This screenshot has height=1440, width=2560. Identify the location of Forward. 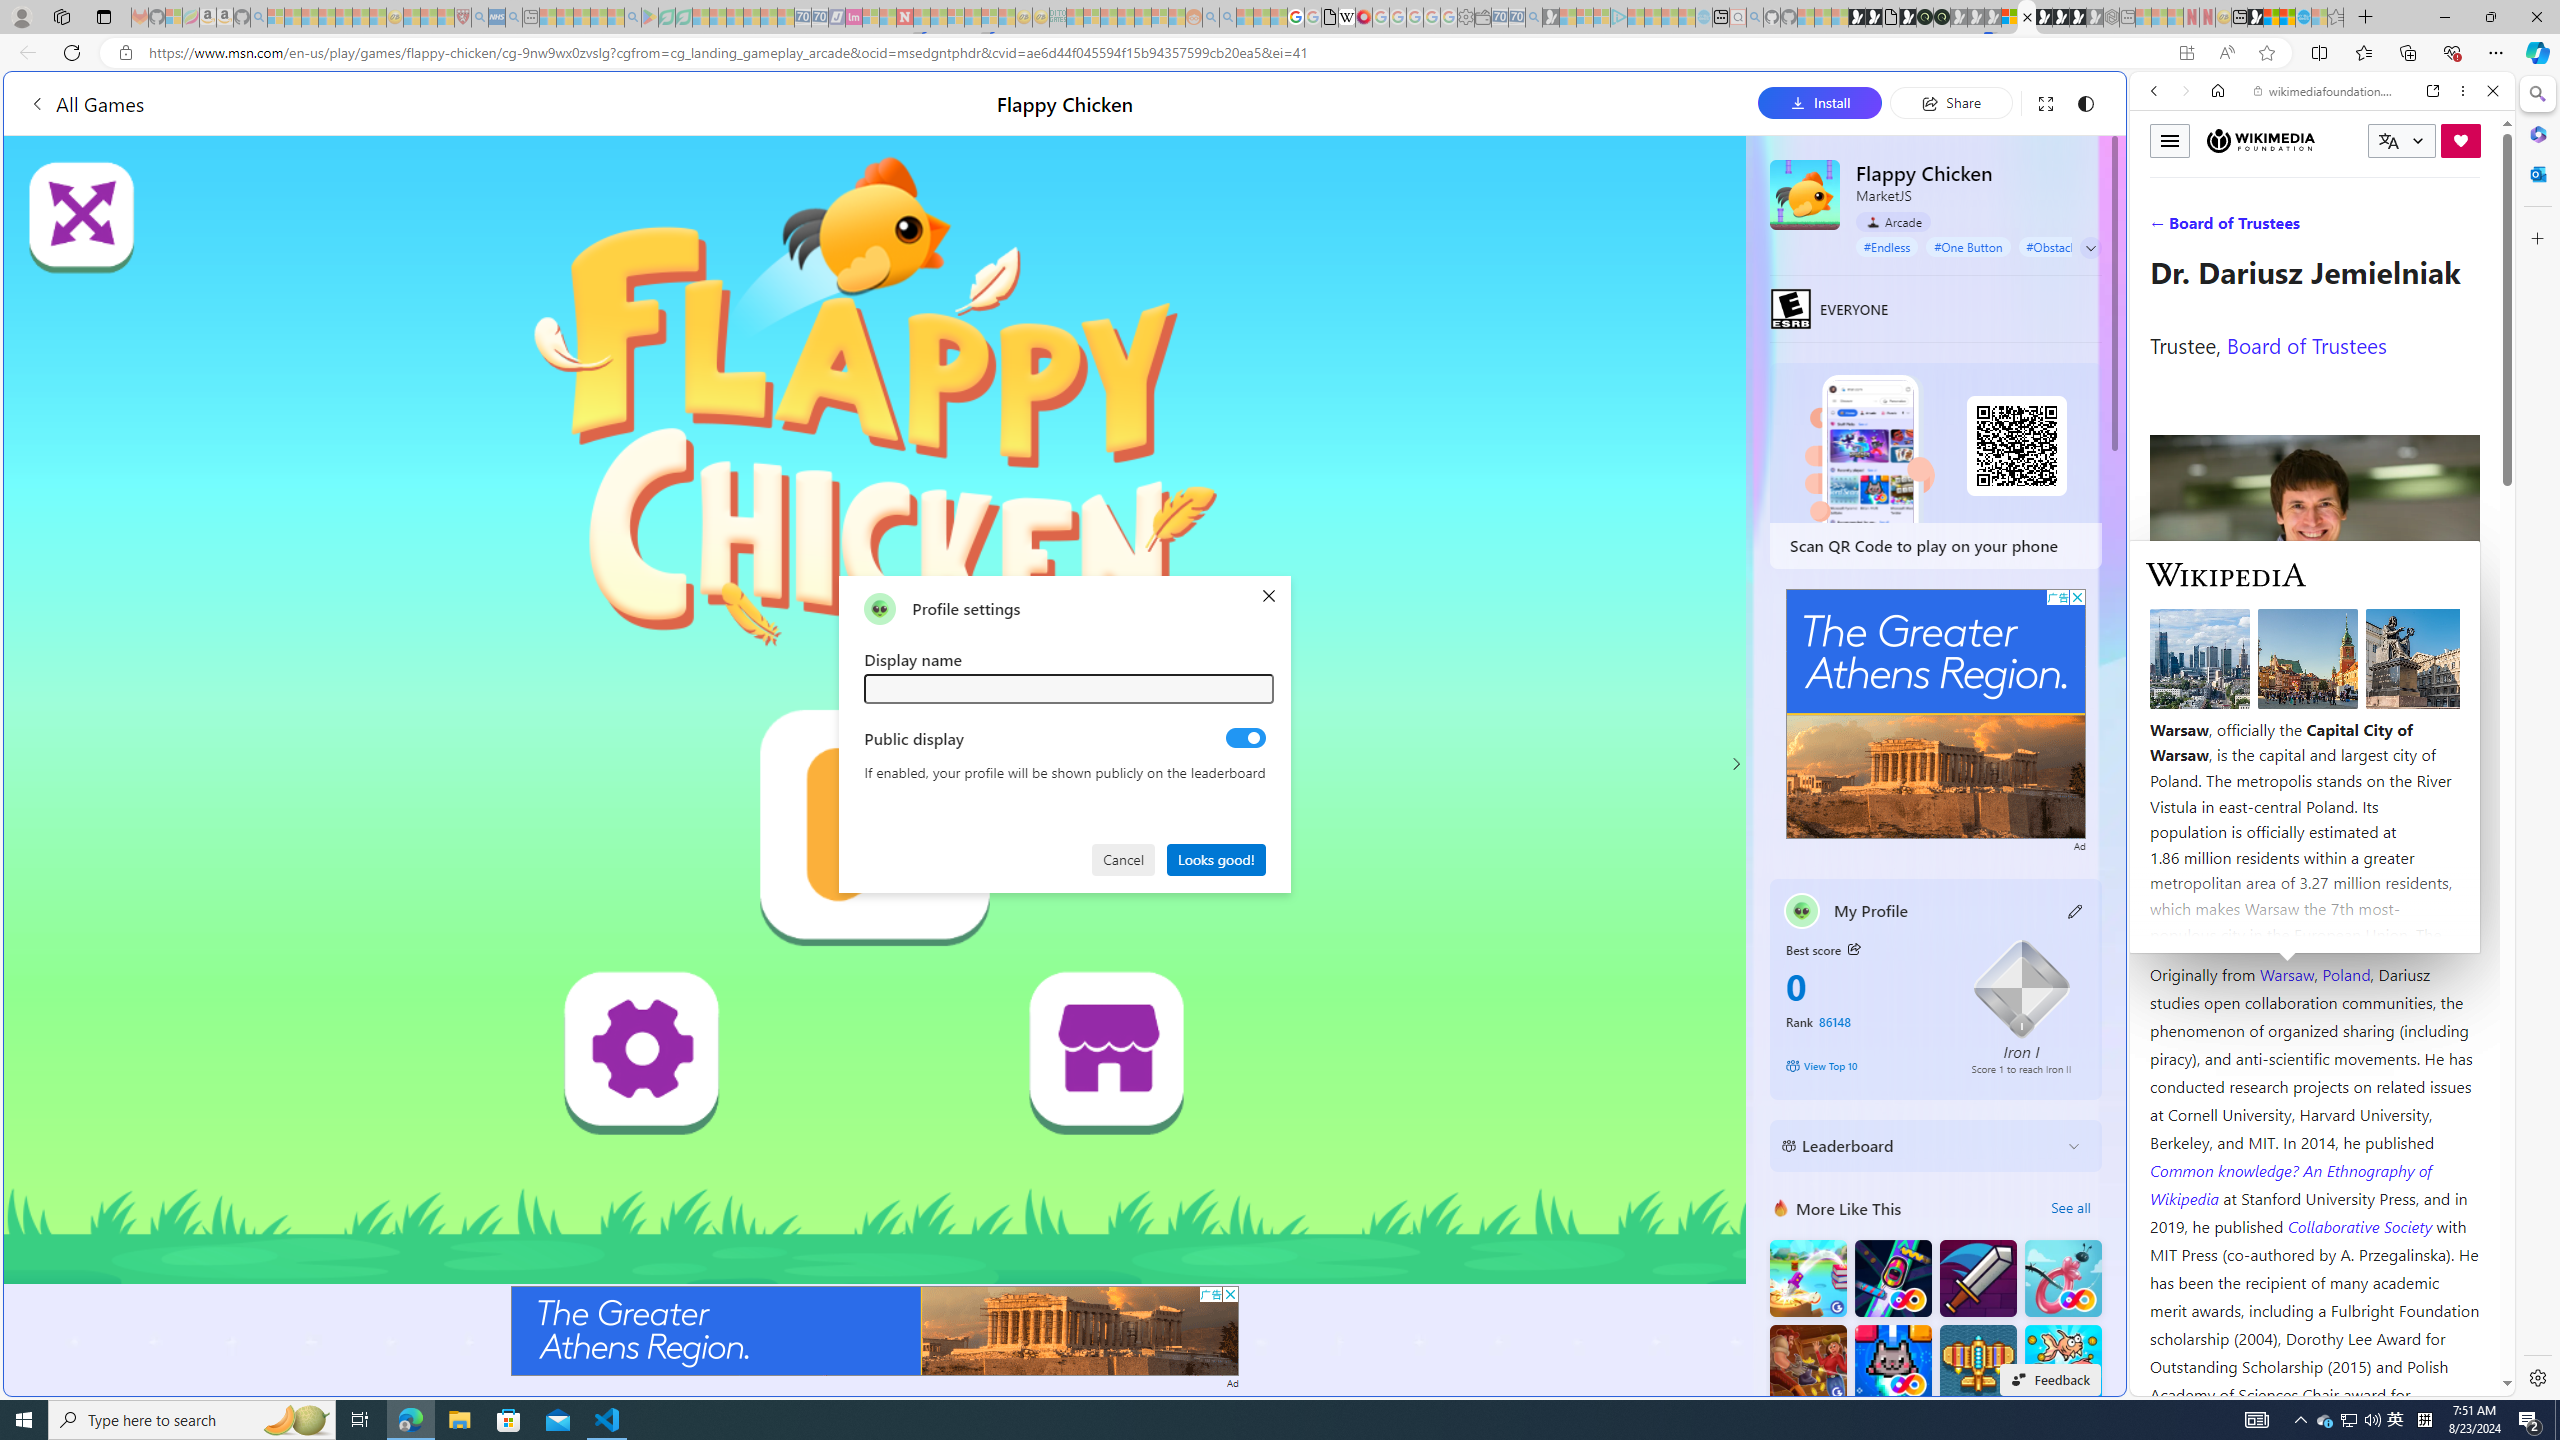
(2184, 90).